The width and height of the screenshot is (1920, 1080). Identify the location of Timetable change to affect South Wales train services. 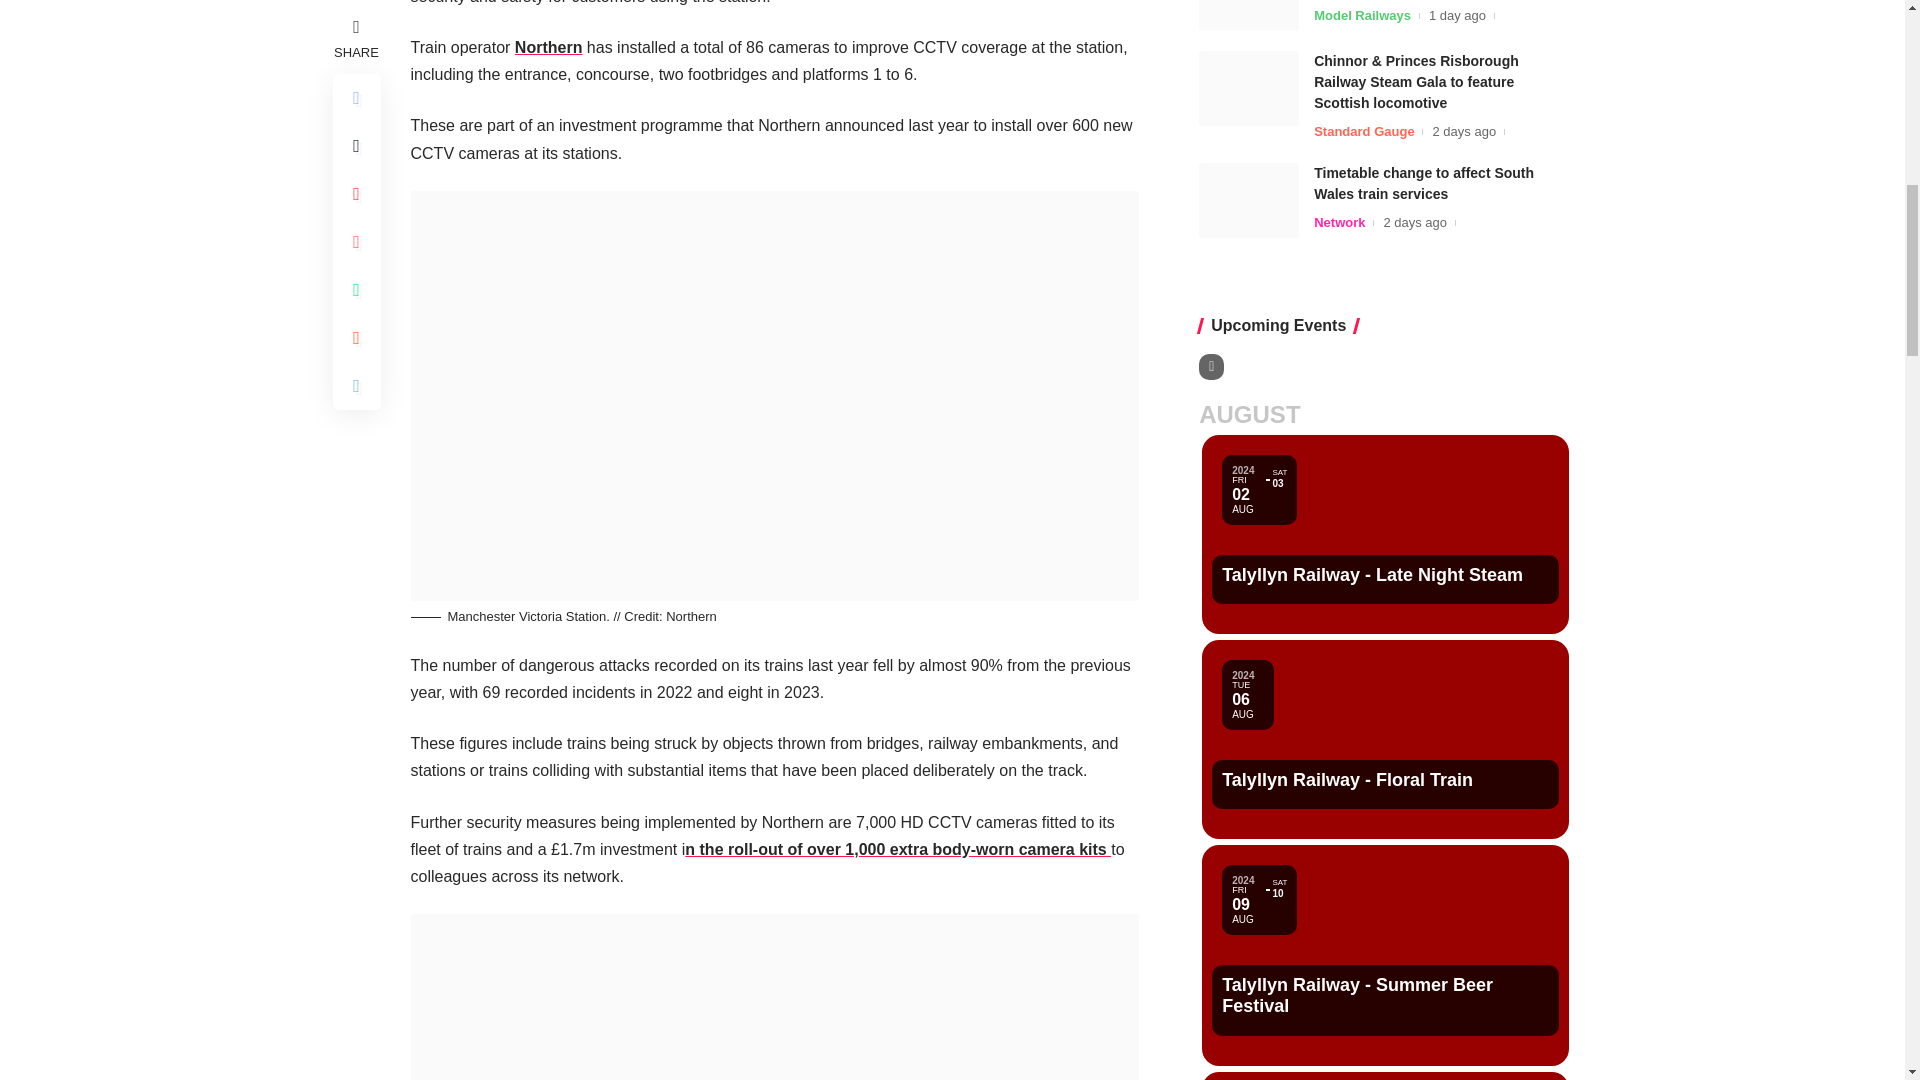
(1248, 17).